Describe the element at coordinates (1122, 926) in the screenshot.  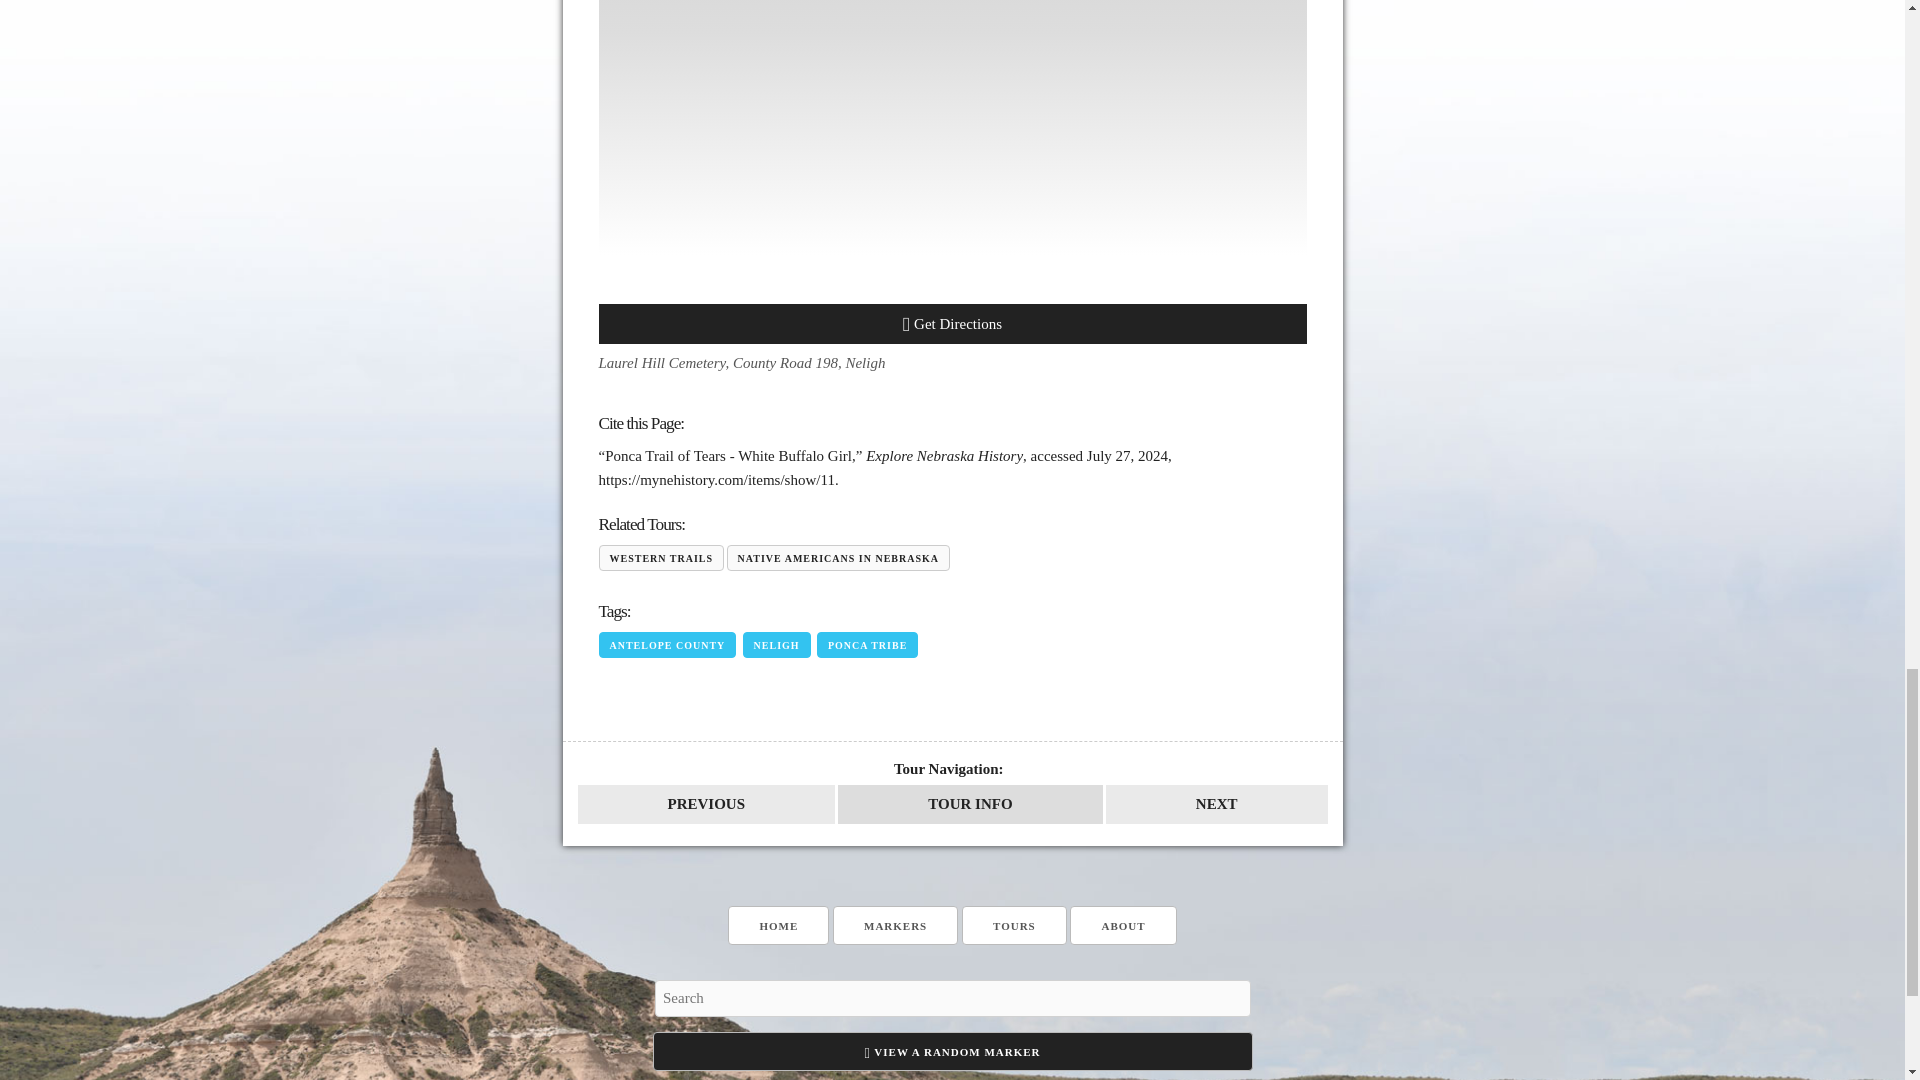
I see `ABOUT` at that location.